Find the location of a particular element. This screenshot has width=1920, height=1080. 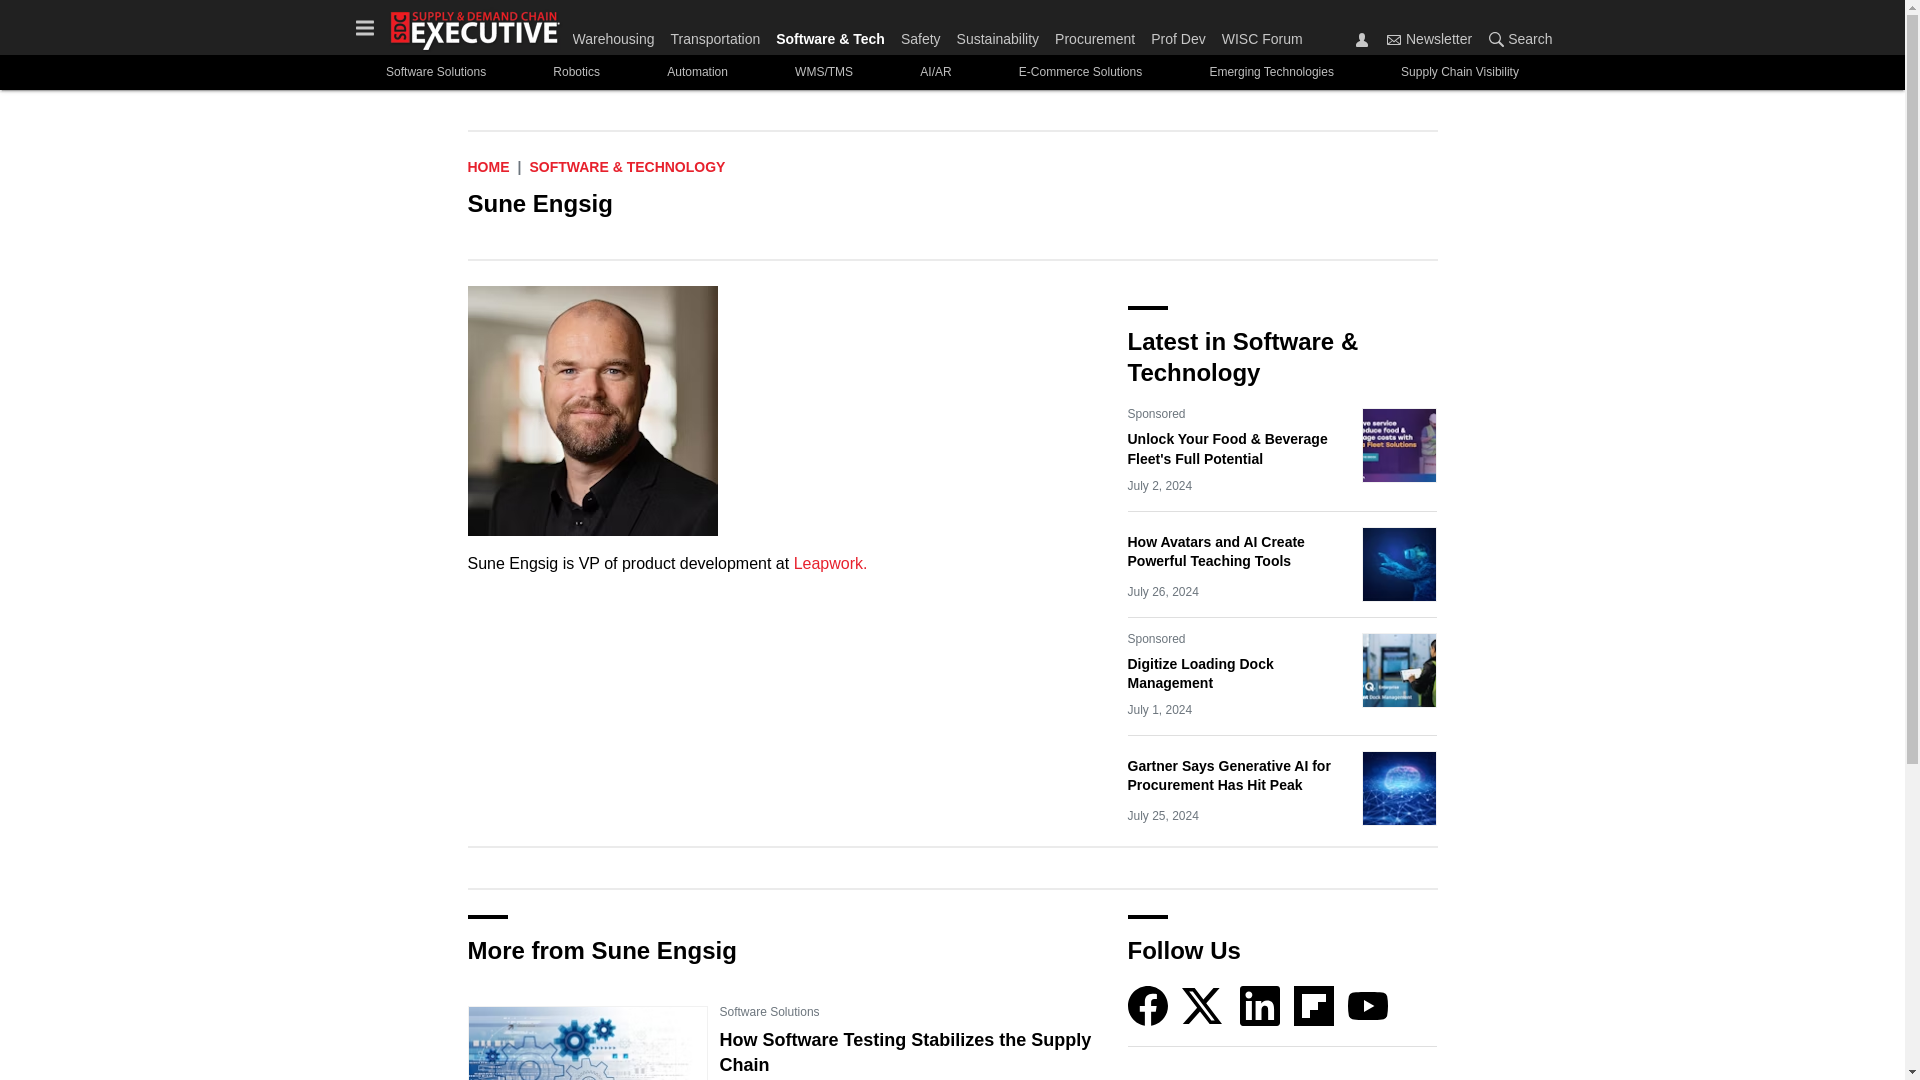

WISC Forum is located at coordinates (1258, 34).